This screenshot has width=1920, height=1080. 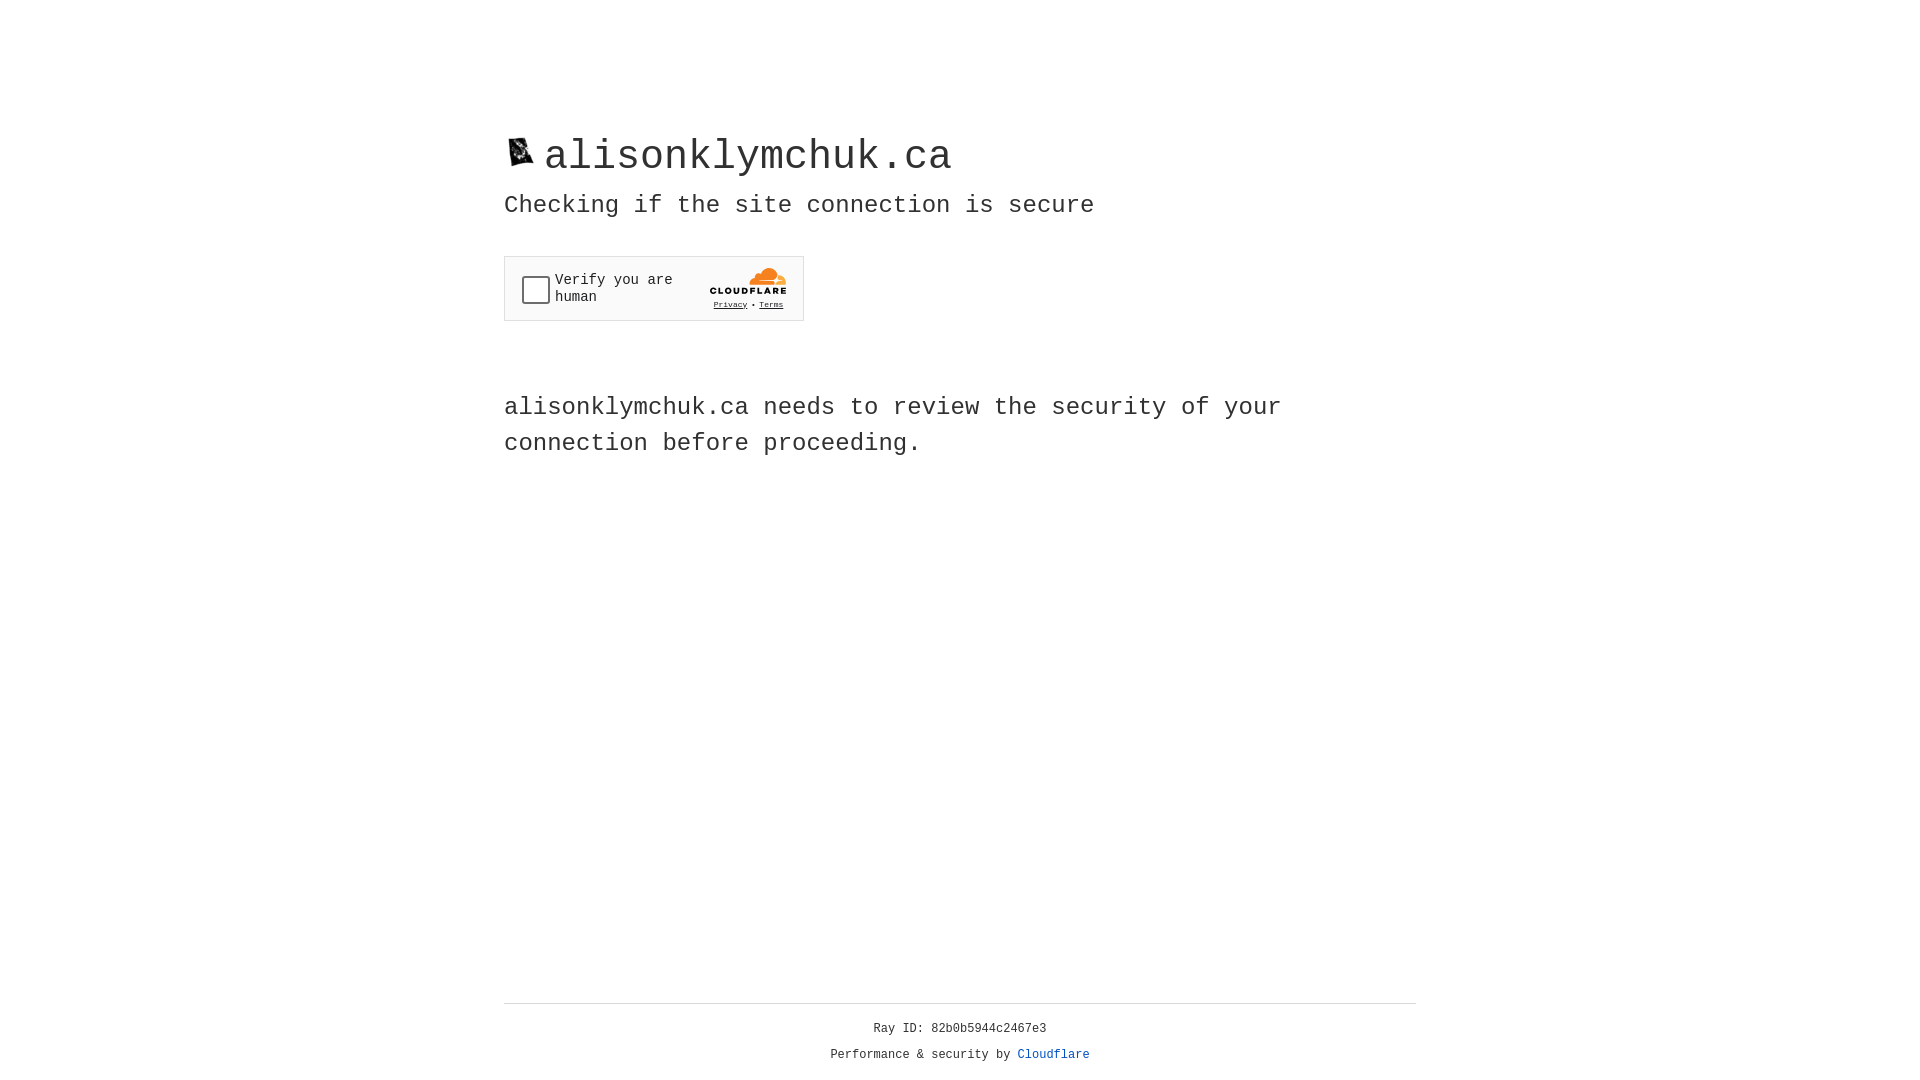 I want to click on Cloudflare, so click(x=1054, y=1055).